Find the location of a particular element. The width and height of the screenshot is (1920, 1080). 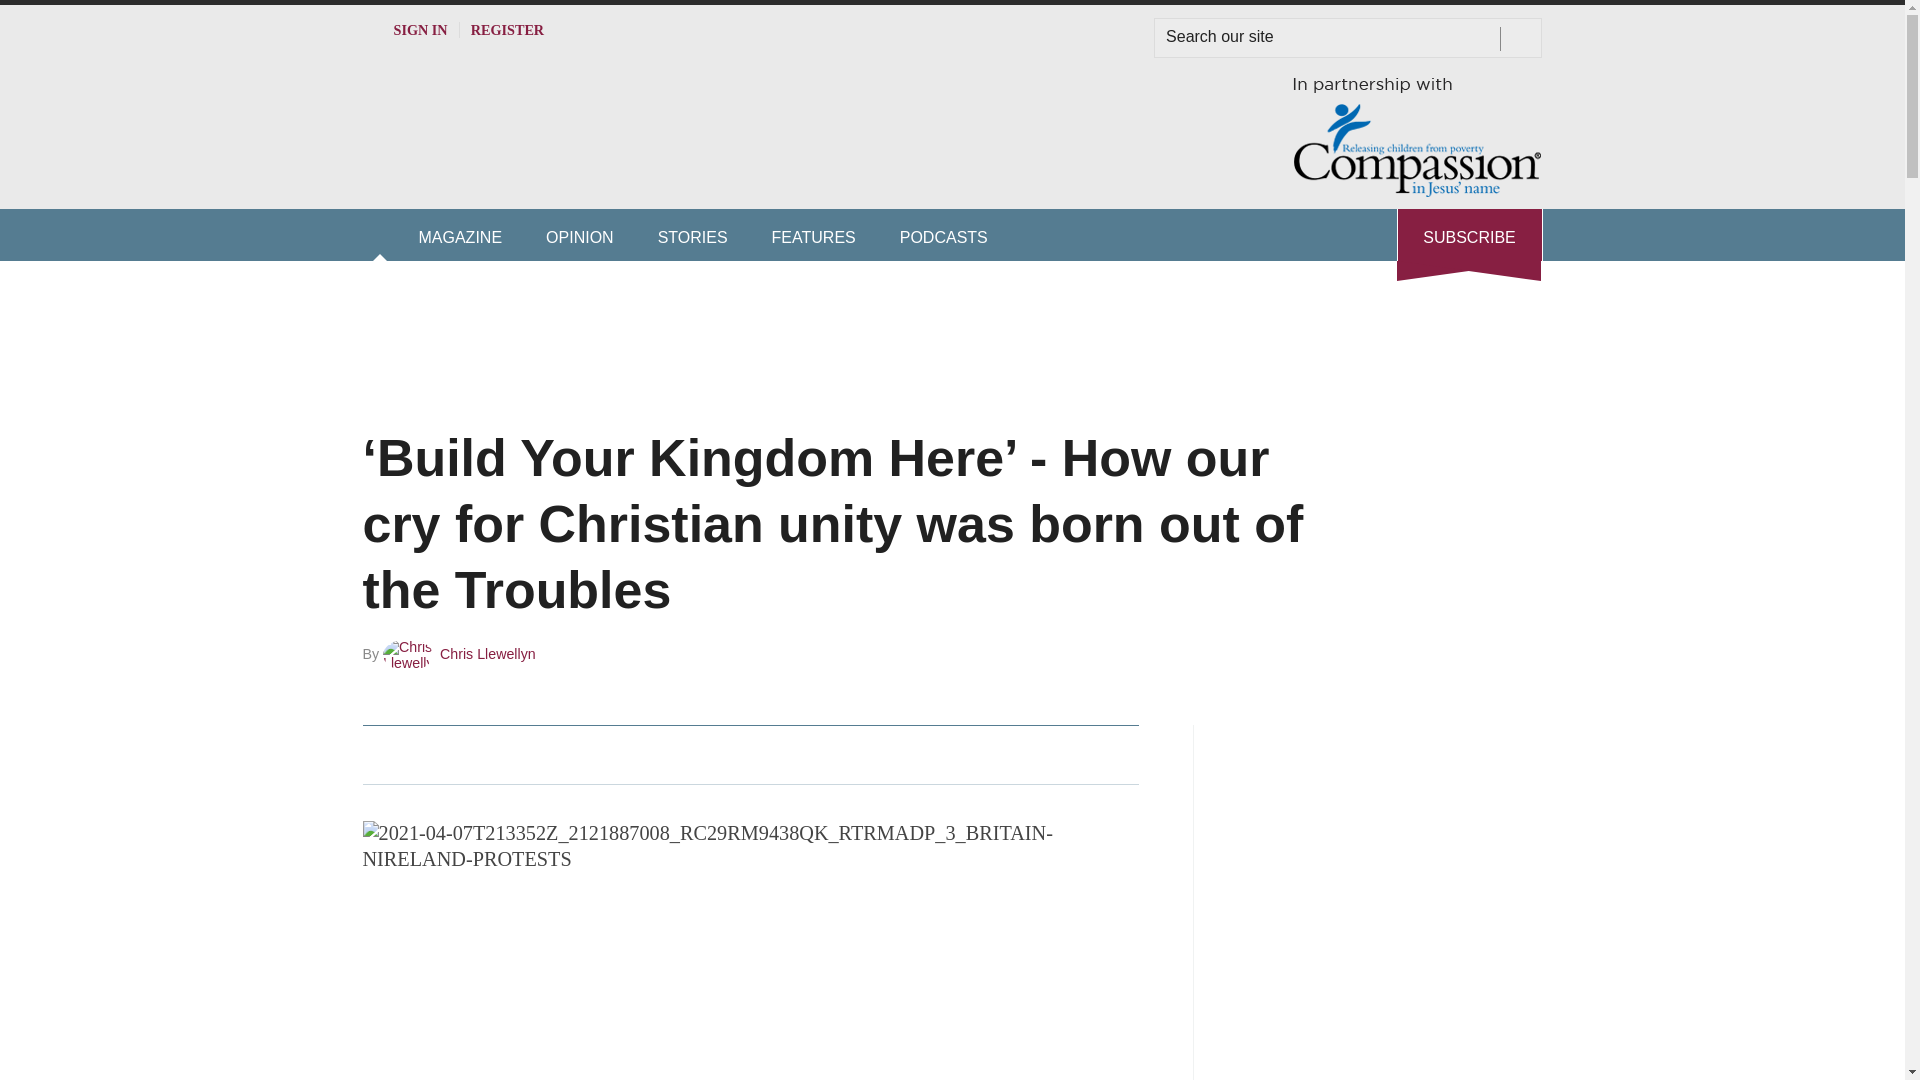

Share this on Linked in is located at coordinates (465, 754).